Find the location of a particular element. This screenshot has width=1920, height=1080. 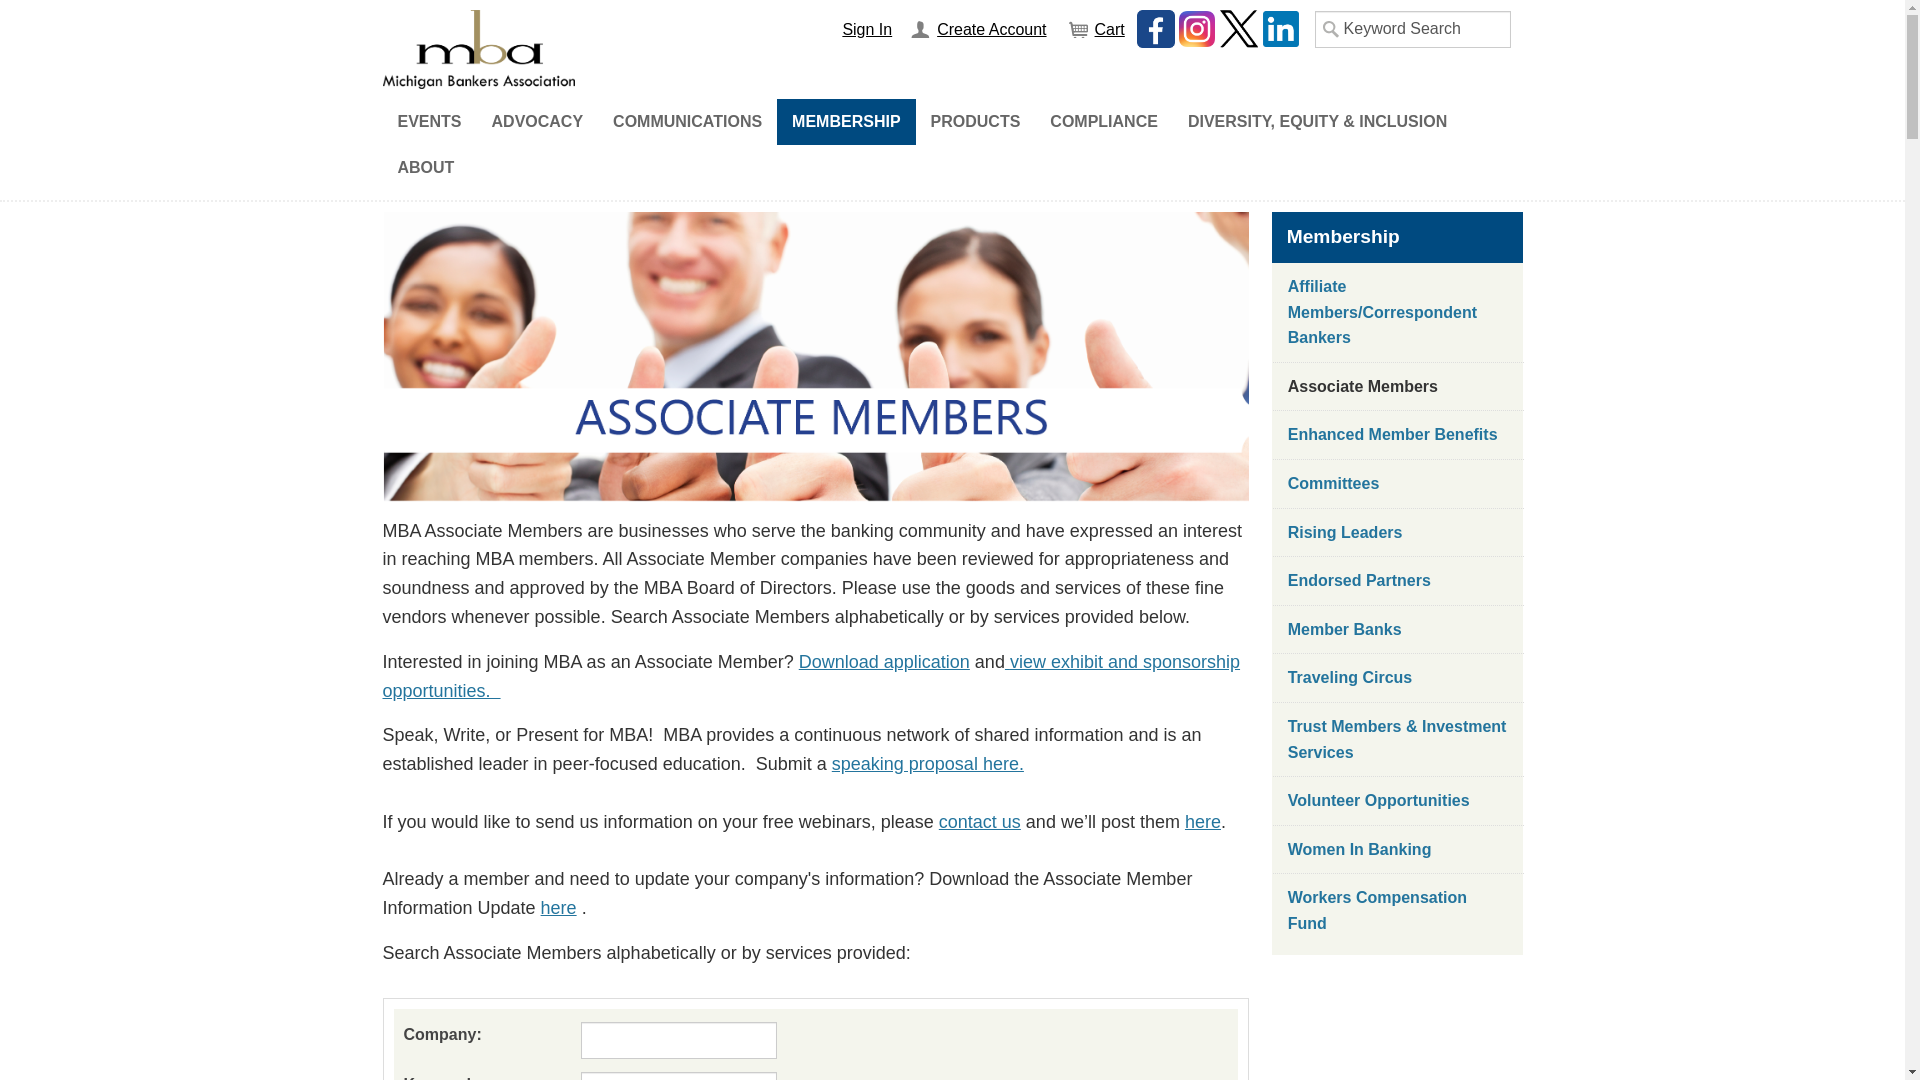

Go is located at coordinates (22, 19).